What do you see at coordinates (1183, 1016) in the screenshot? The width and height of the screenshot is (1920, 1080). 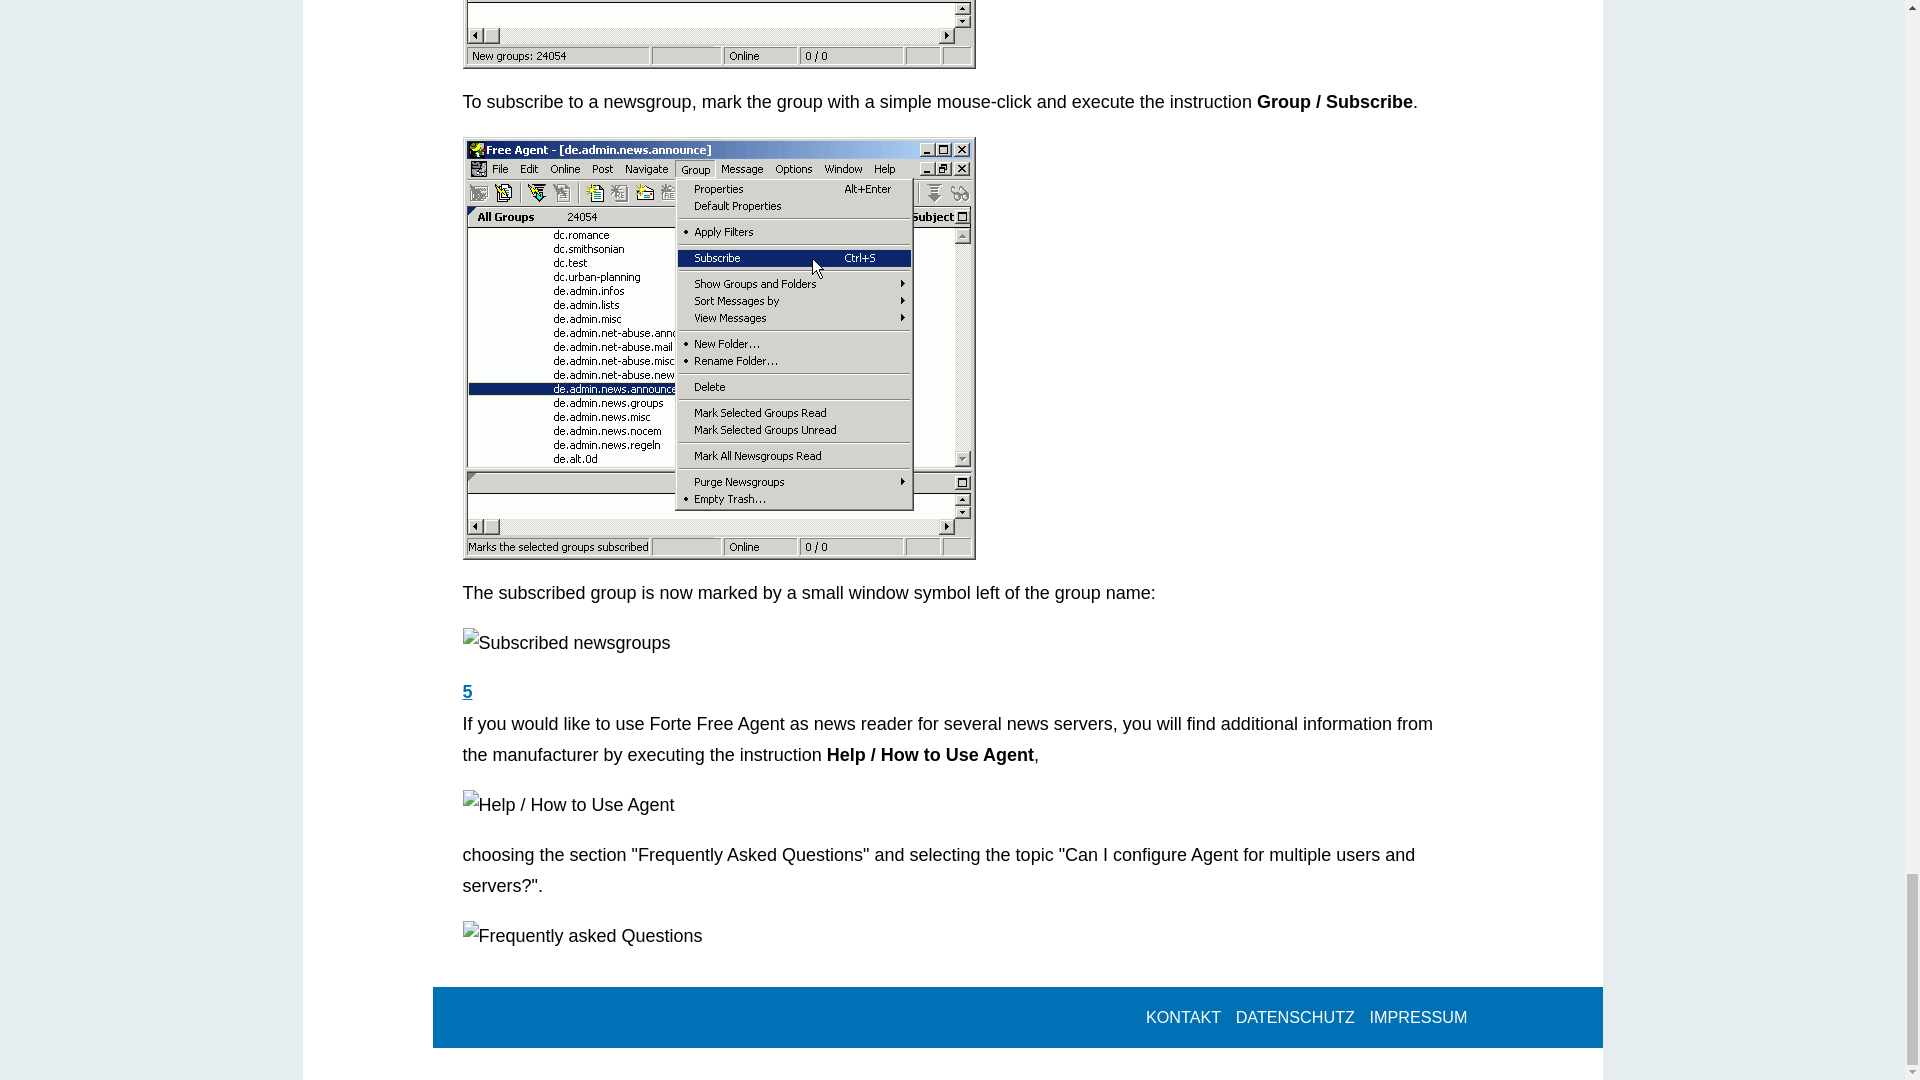 I see `KONTAKT` at bounding box center [1183, 1016].